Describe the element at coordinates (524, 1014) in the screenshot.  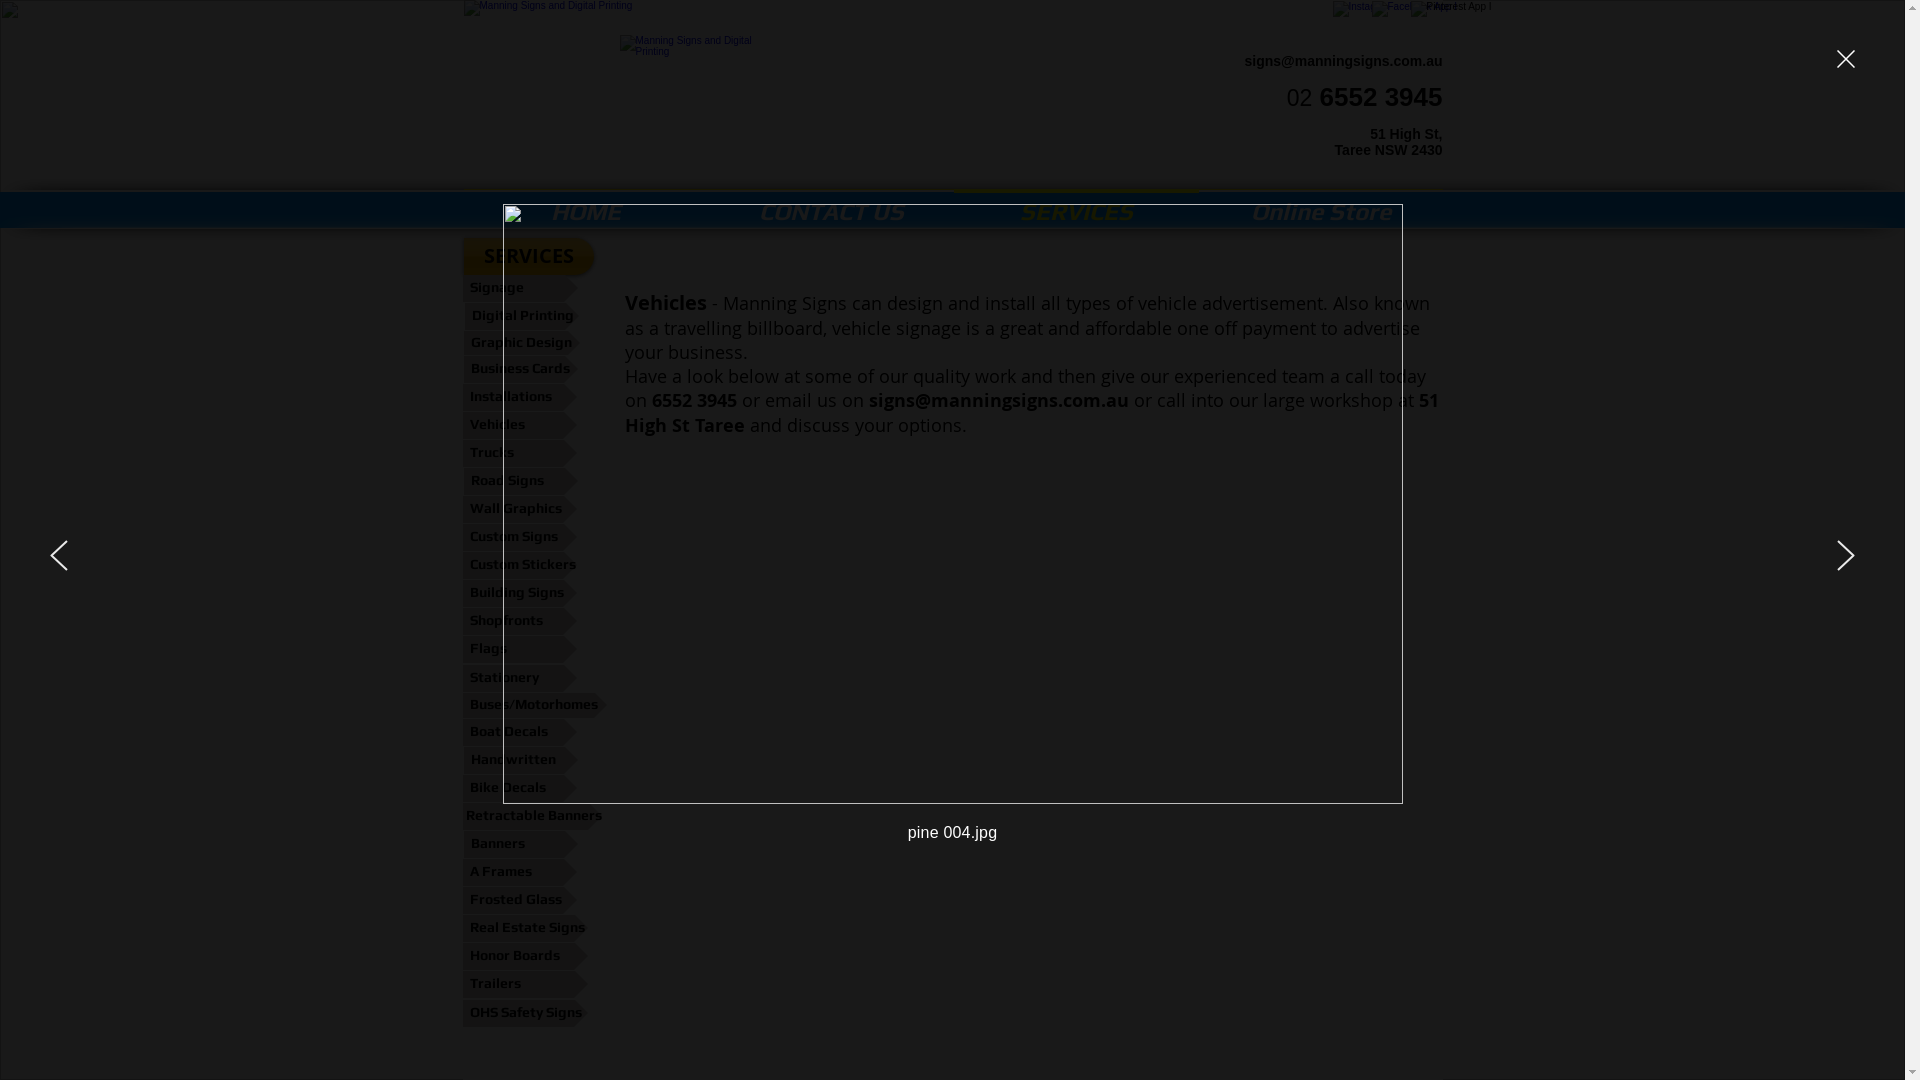
I see `OHS Safety Signs` at that location.